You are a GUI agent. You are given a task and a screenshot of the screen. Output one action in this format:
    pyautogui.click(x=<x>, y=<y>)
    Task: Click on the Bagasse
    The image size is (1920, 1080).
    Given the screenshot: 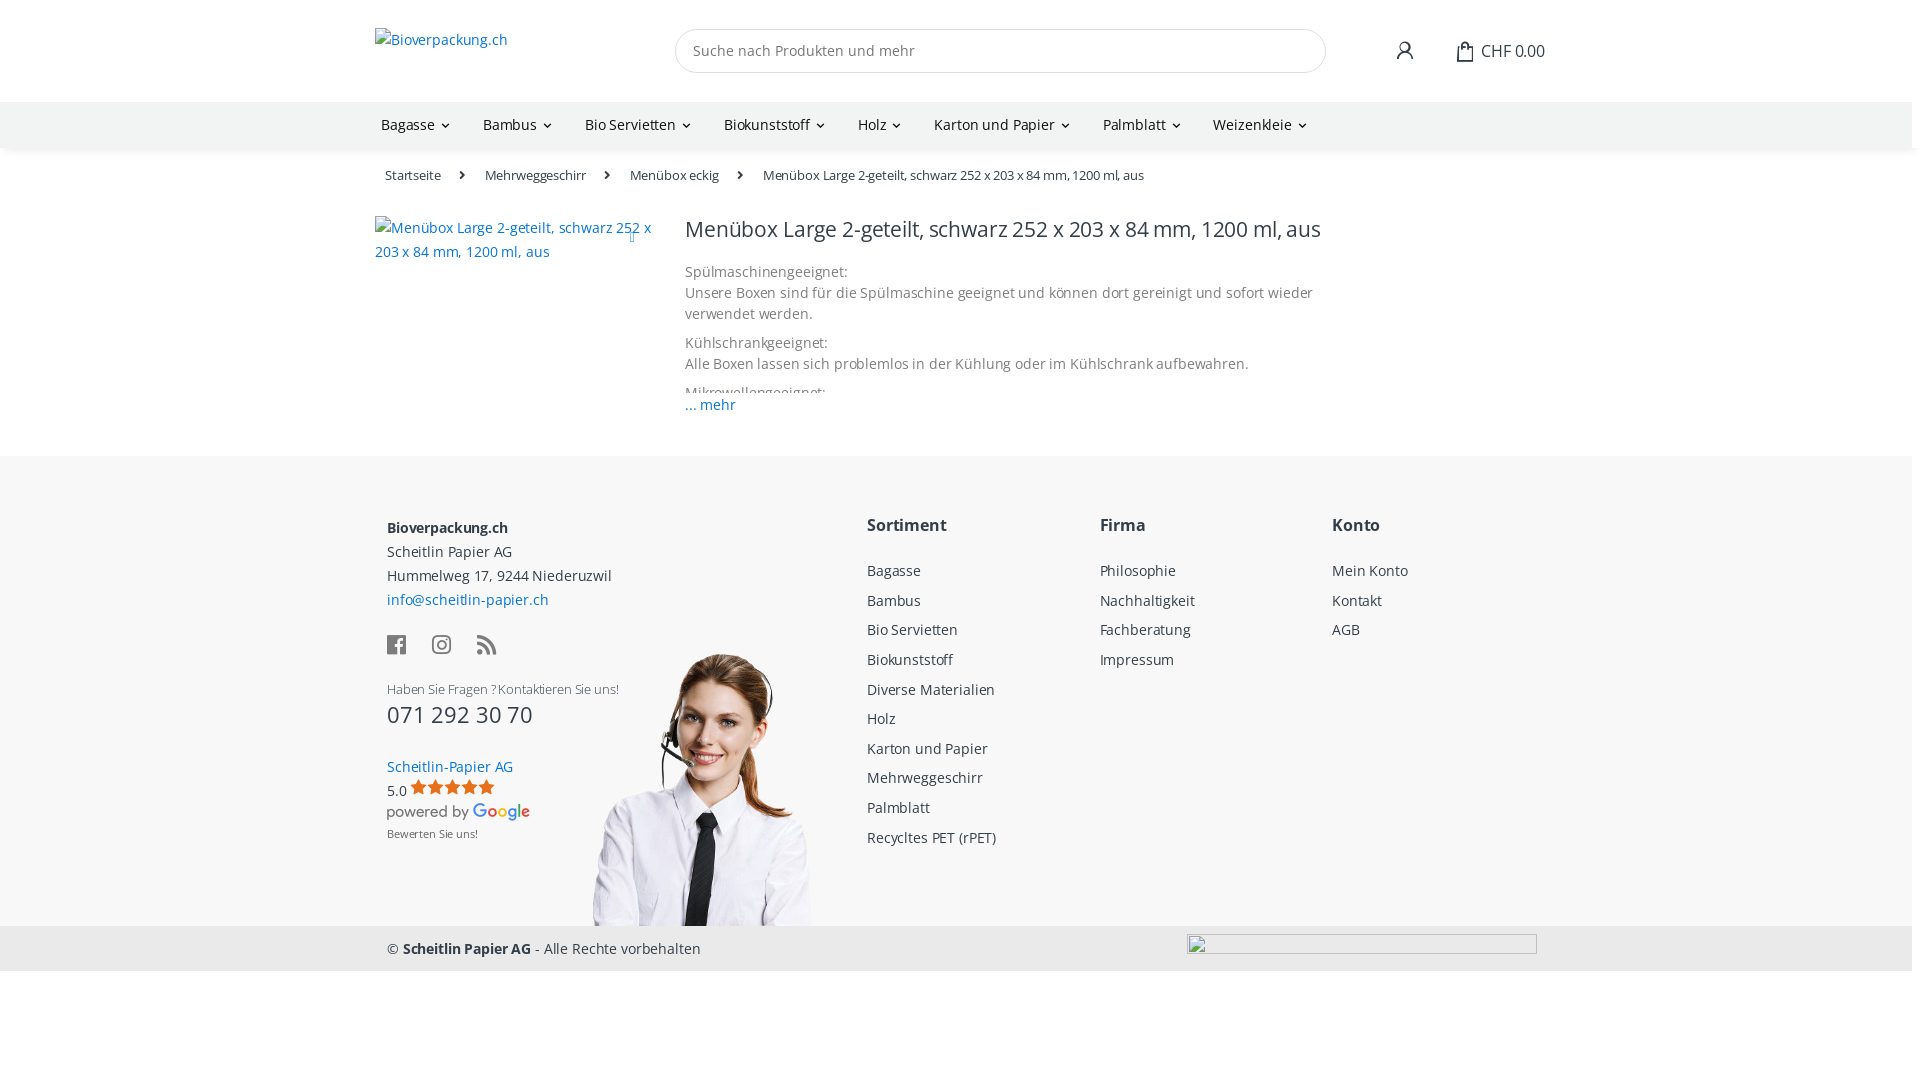 What is the action you would take?
    pyautogui.click(x=418, y=125)
    